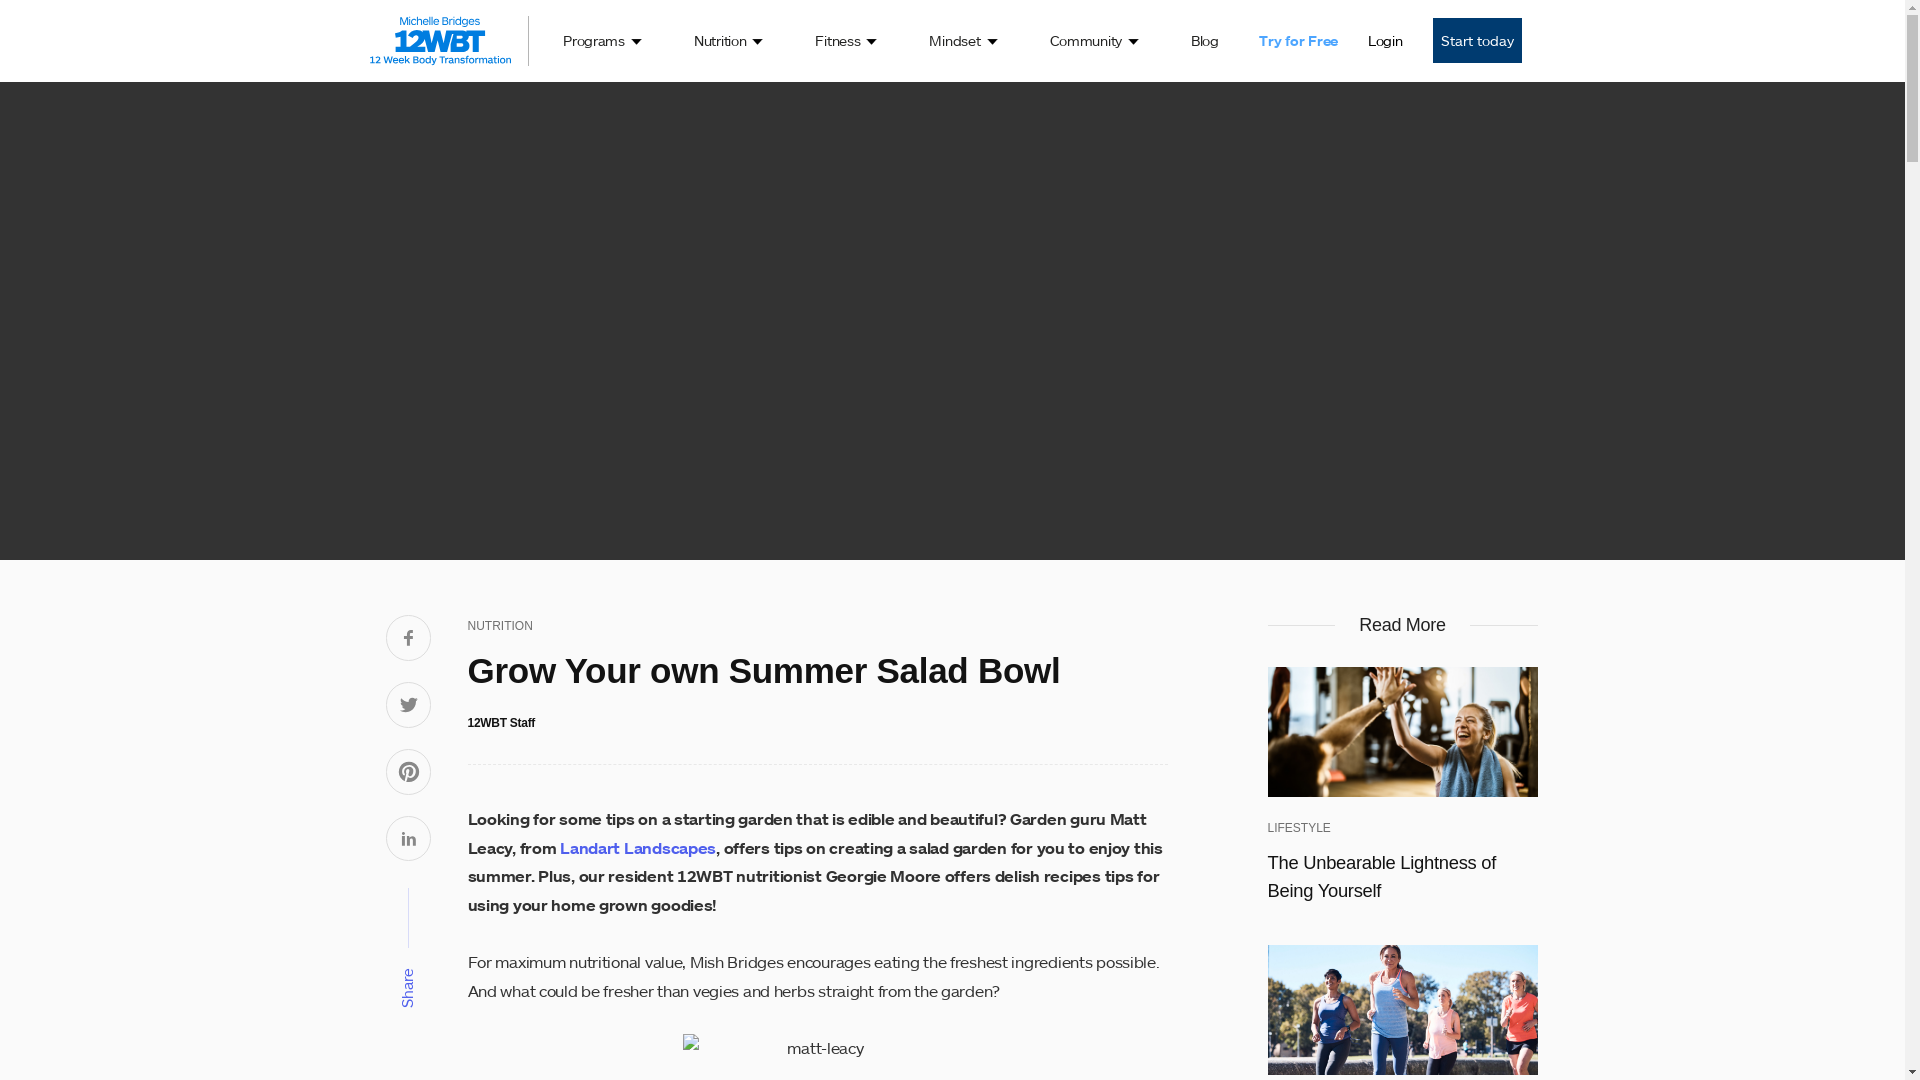 The width and height of the screenshot is (1920, 1080). What do you see at coordinates (1300, 828) in the screenshot?
I see `LIFESTYLE` at bounding box center [1300, 828].